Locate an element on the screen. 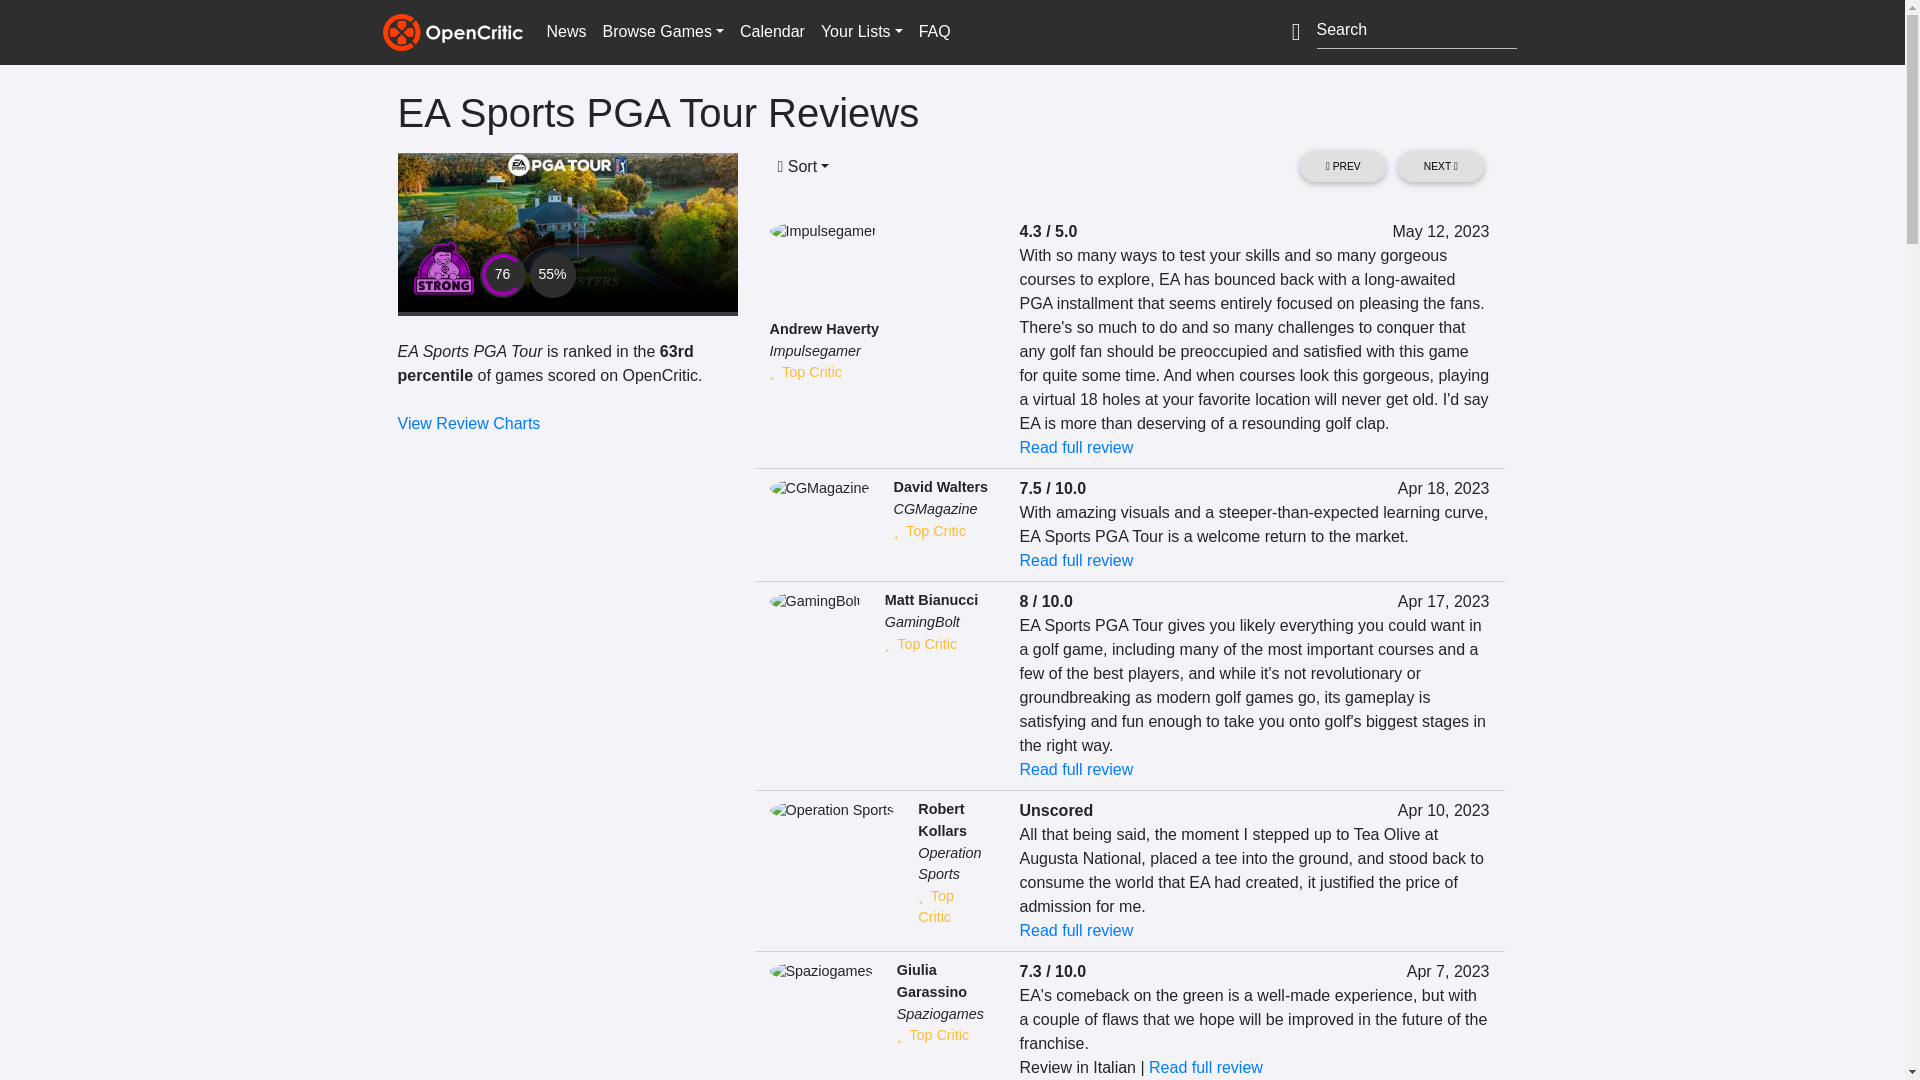 Image resolution: width=1920 pixels, height=1080 pixels. NEXT is located at coordinates (1440, 166).